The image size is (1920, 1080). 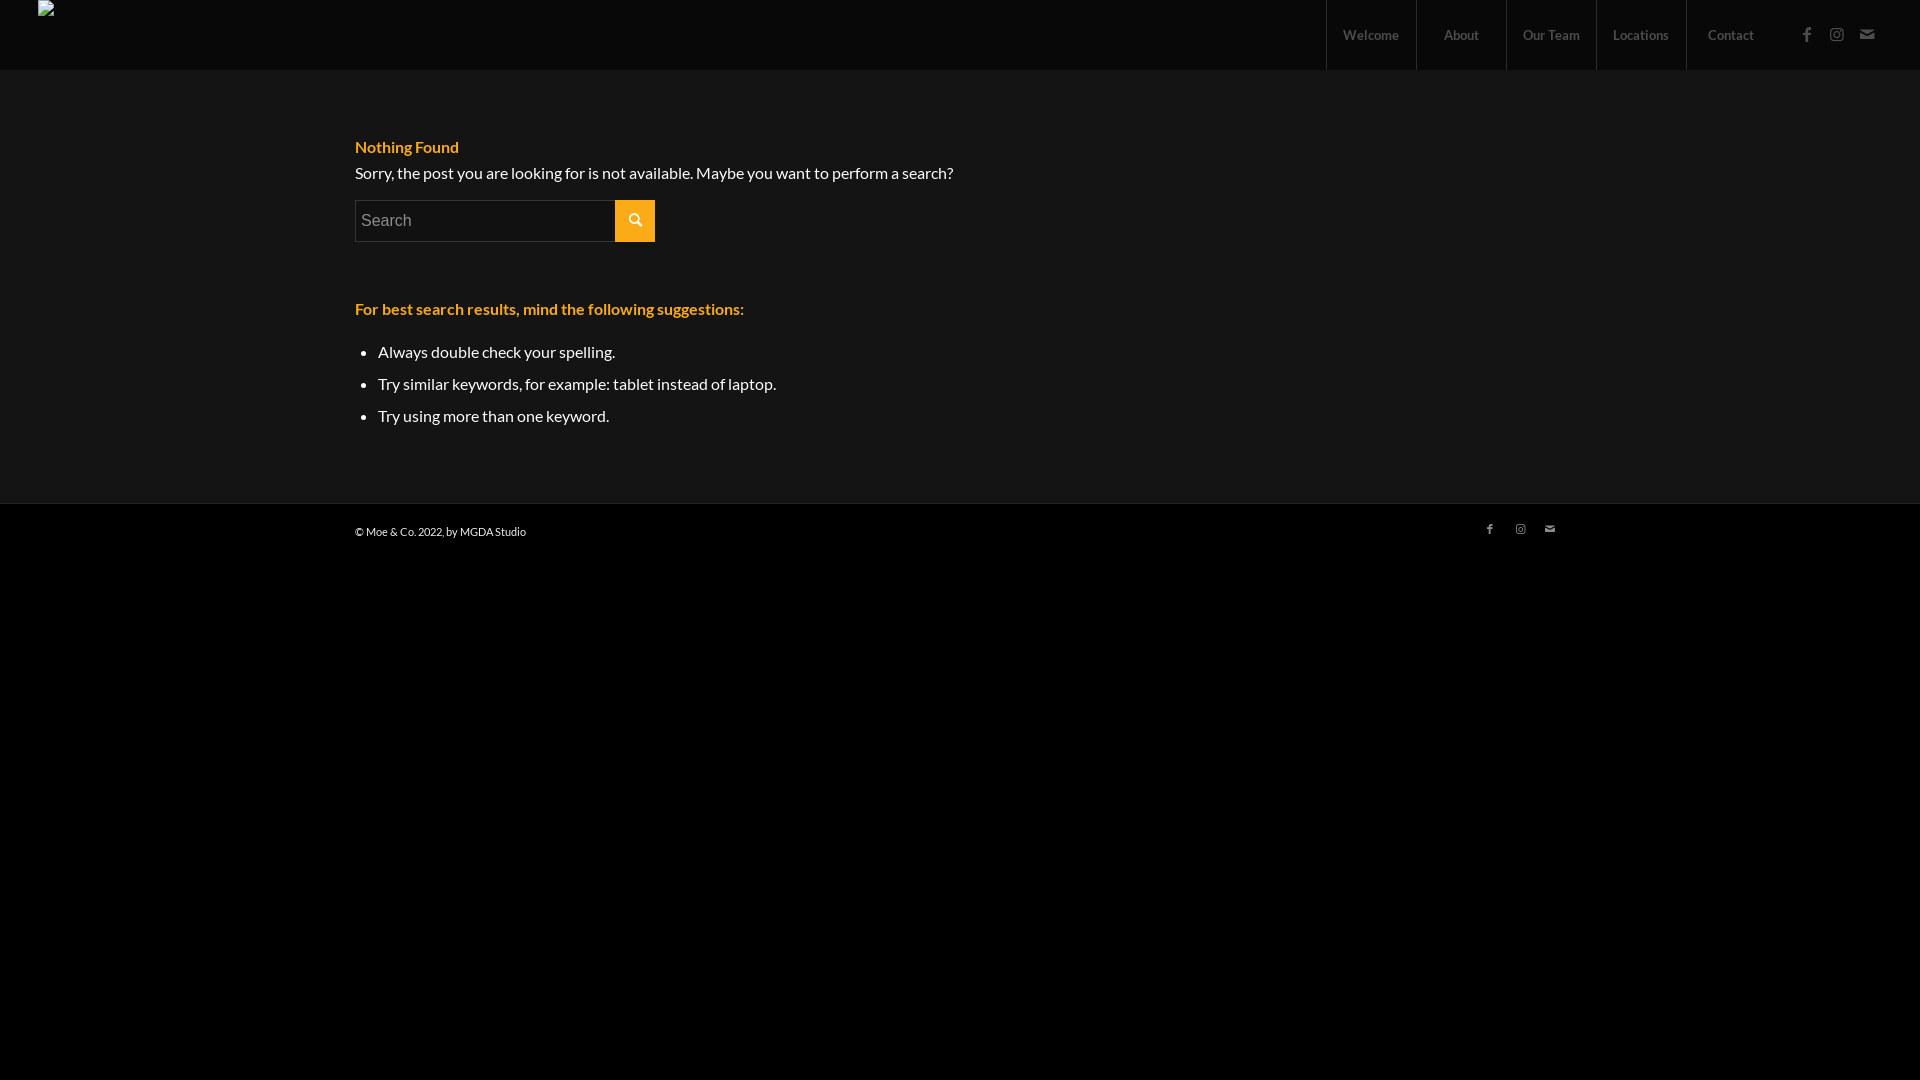 What do you see at coordinates (1837, 34) in the screenshot?
I see `Instagram` at bounding box center [1837, 34].